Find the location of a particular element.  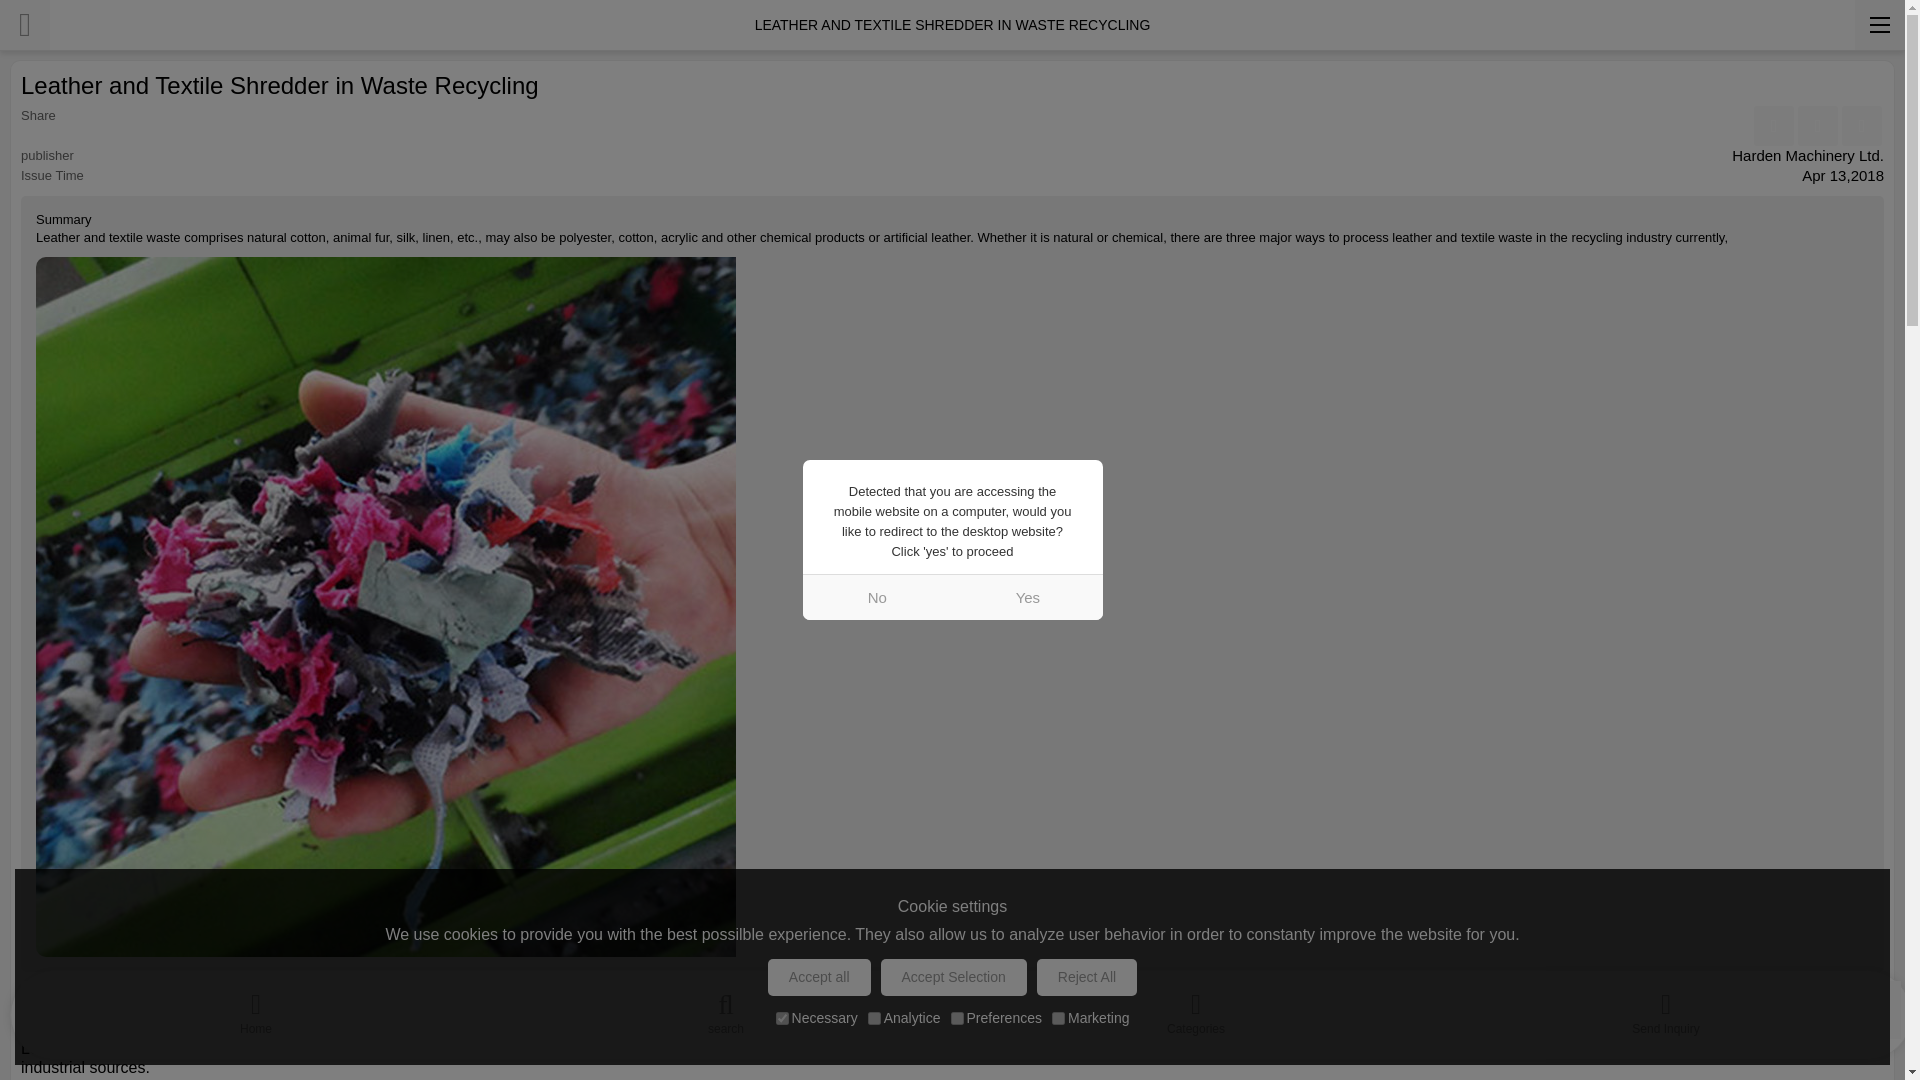

Home is located at coordinates (256, 1009).